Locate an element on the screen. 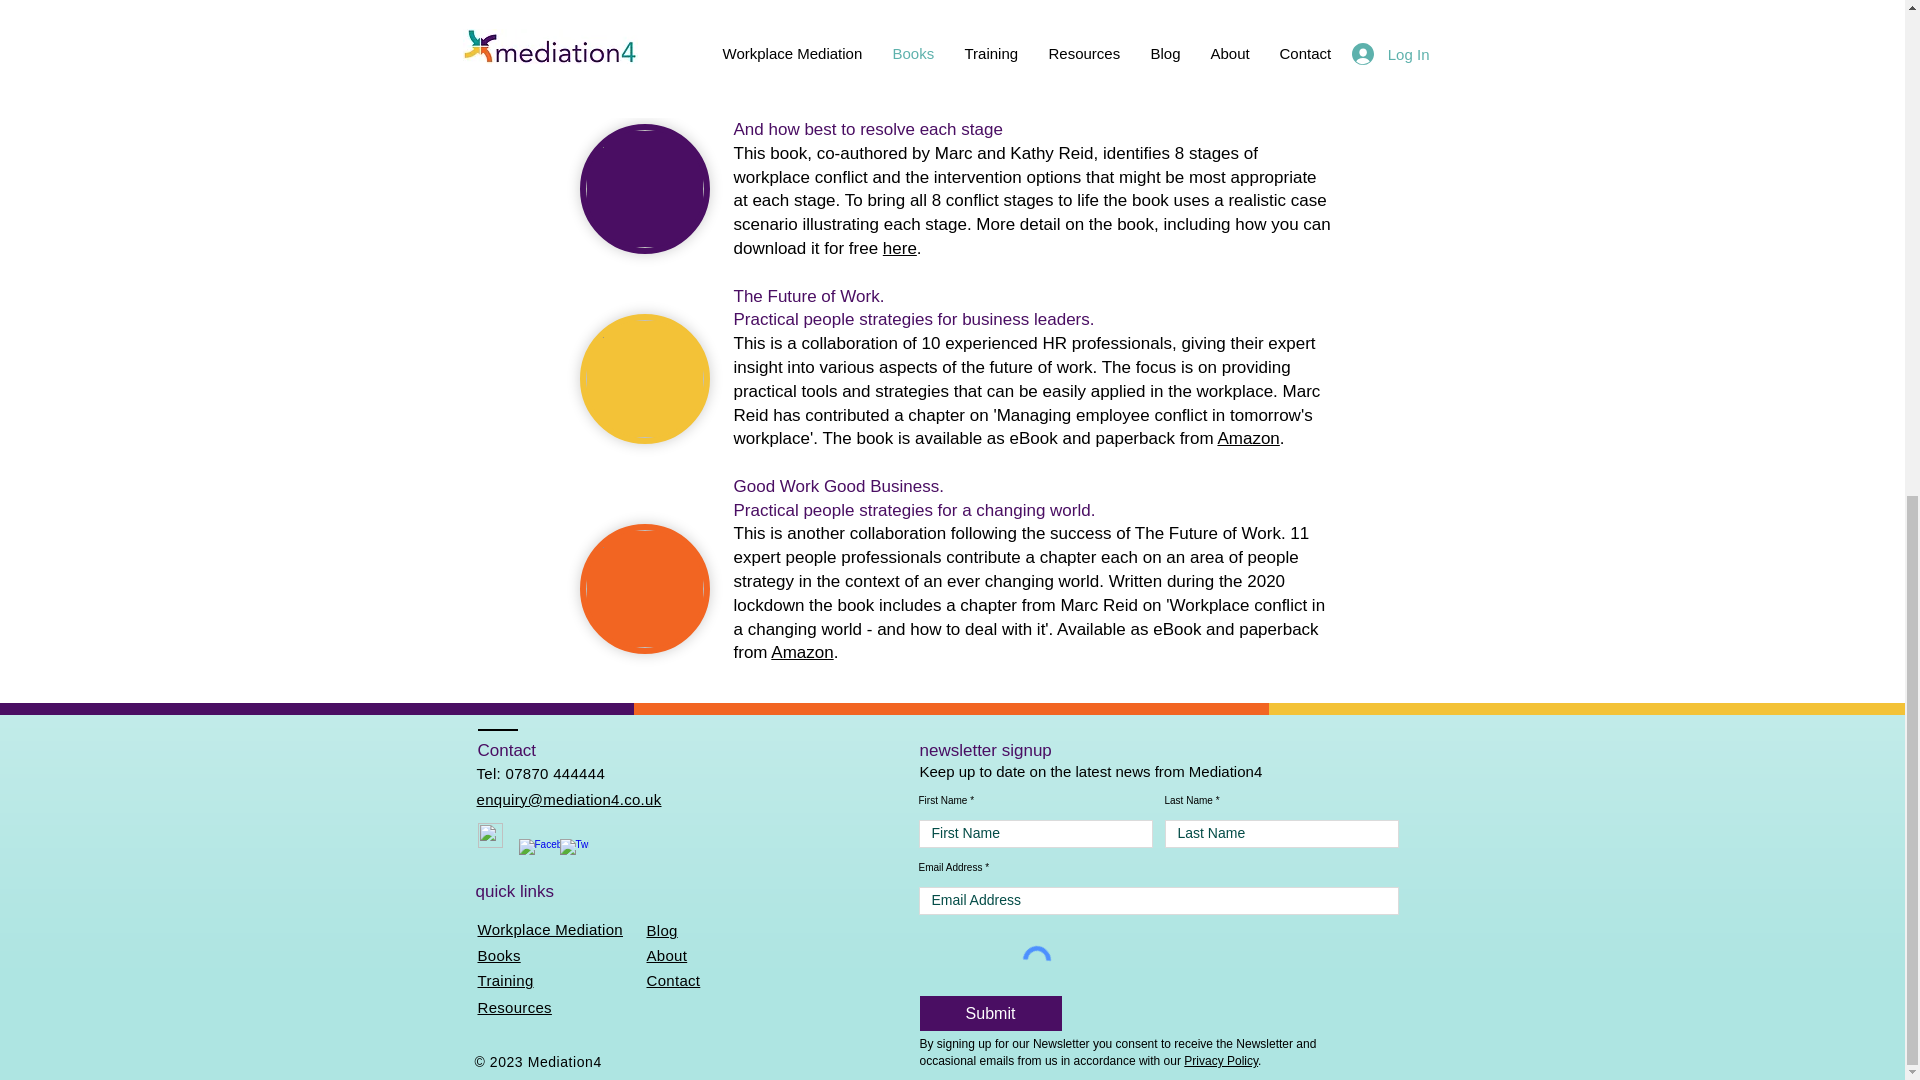  Cover new.jpg is located at coordinates (644, 188).